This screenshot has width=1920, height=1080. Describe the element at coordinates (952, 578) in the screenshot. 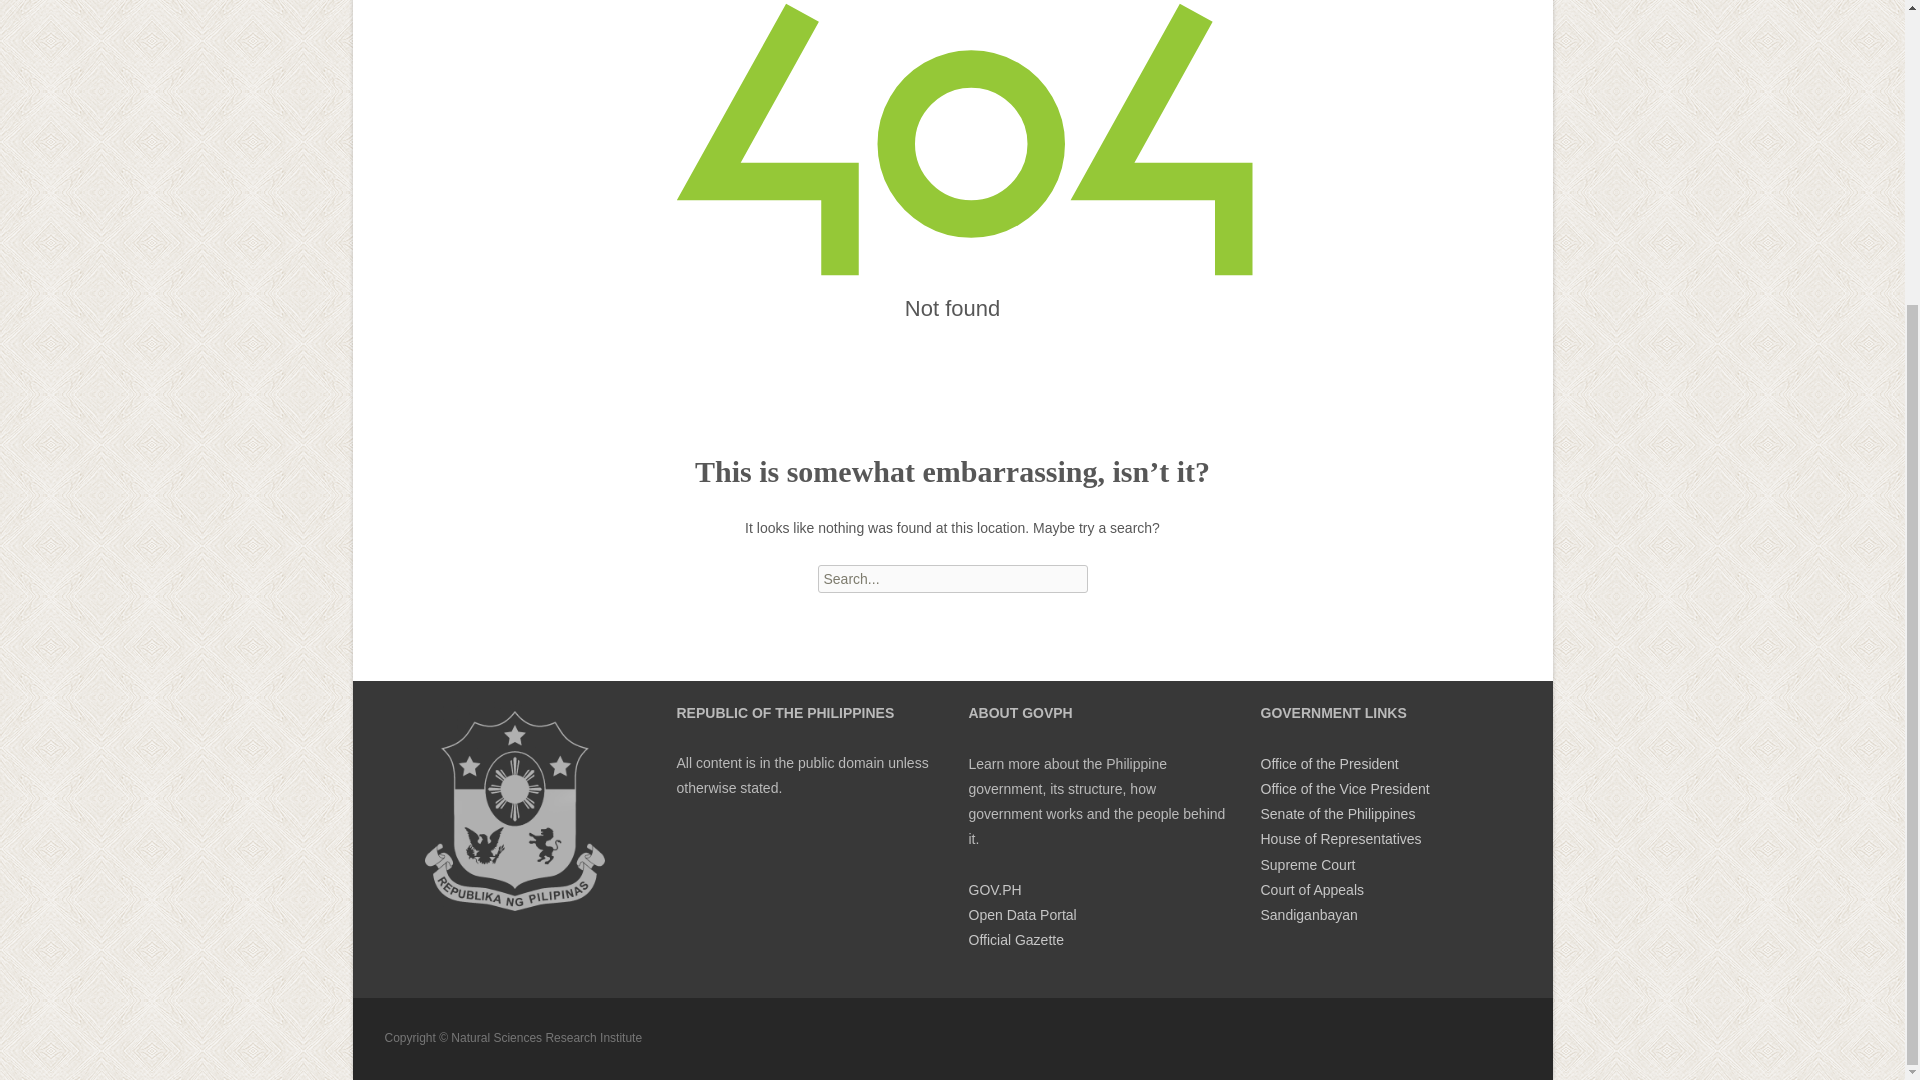

I see `Search for:` at that location.